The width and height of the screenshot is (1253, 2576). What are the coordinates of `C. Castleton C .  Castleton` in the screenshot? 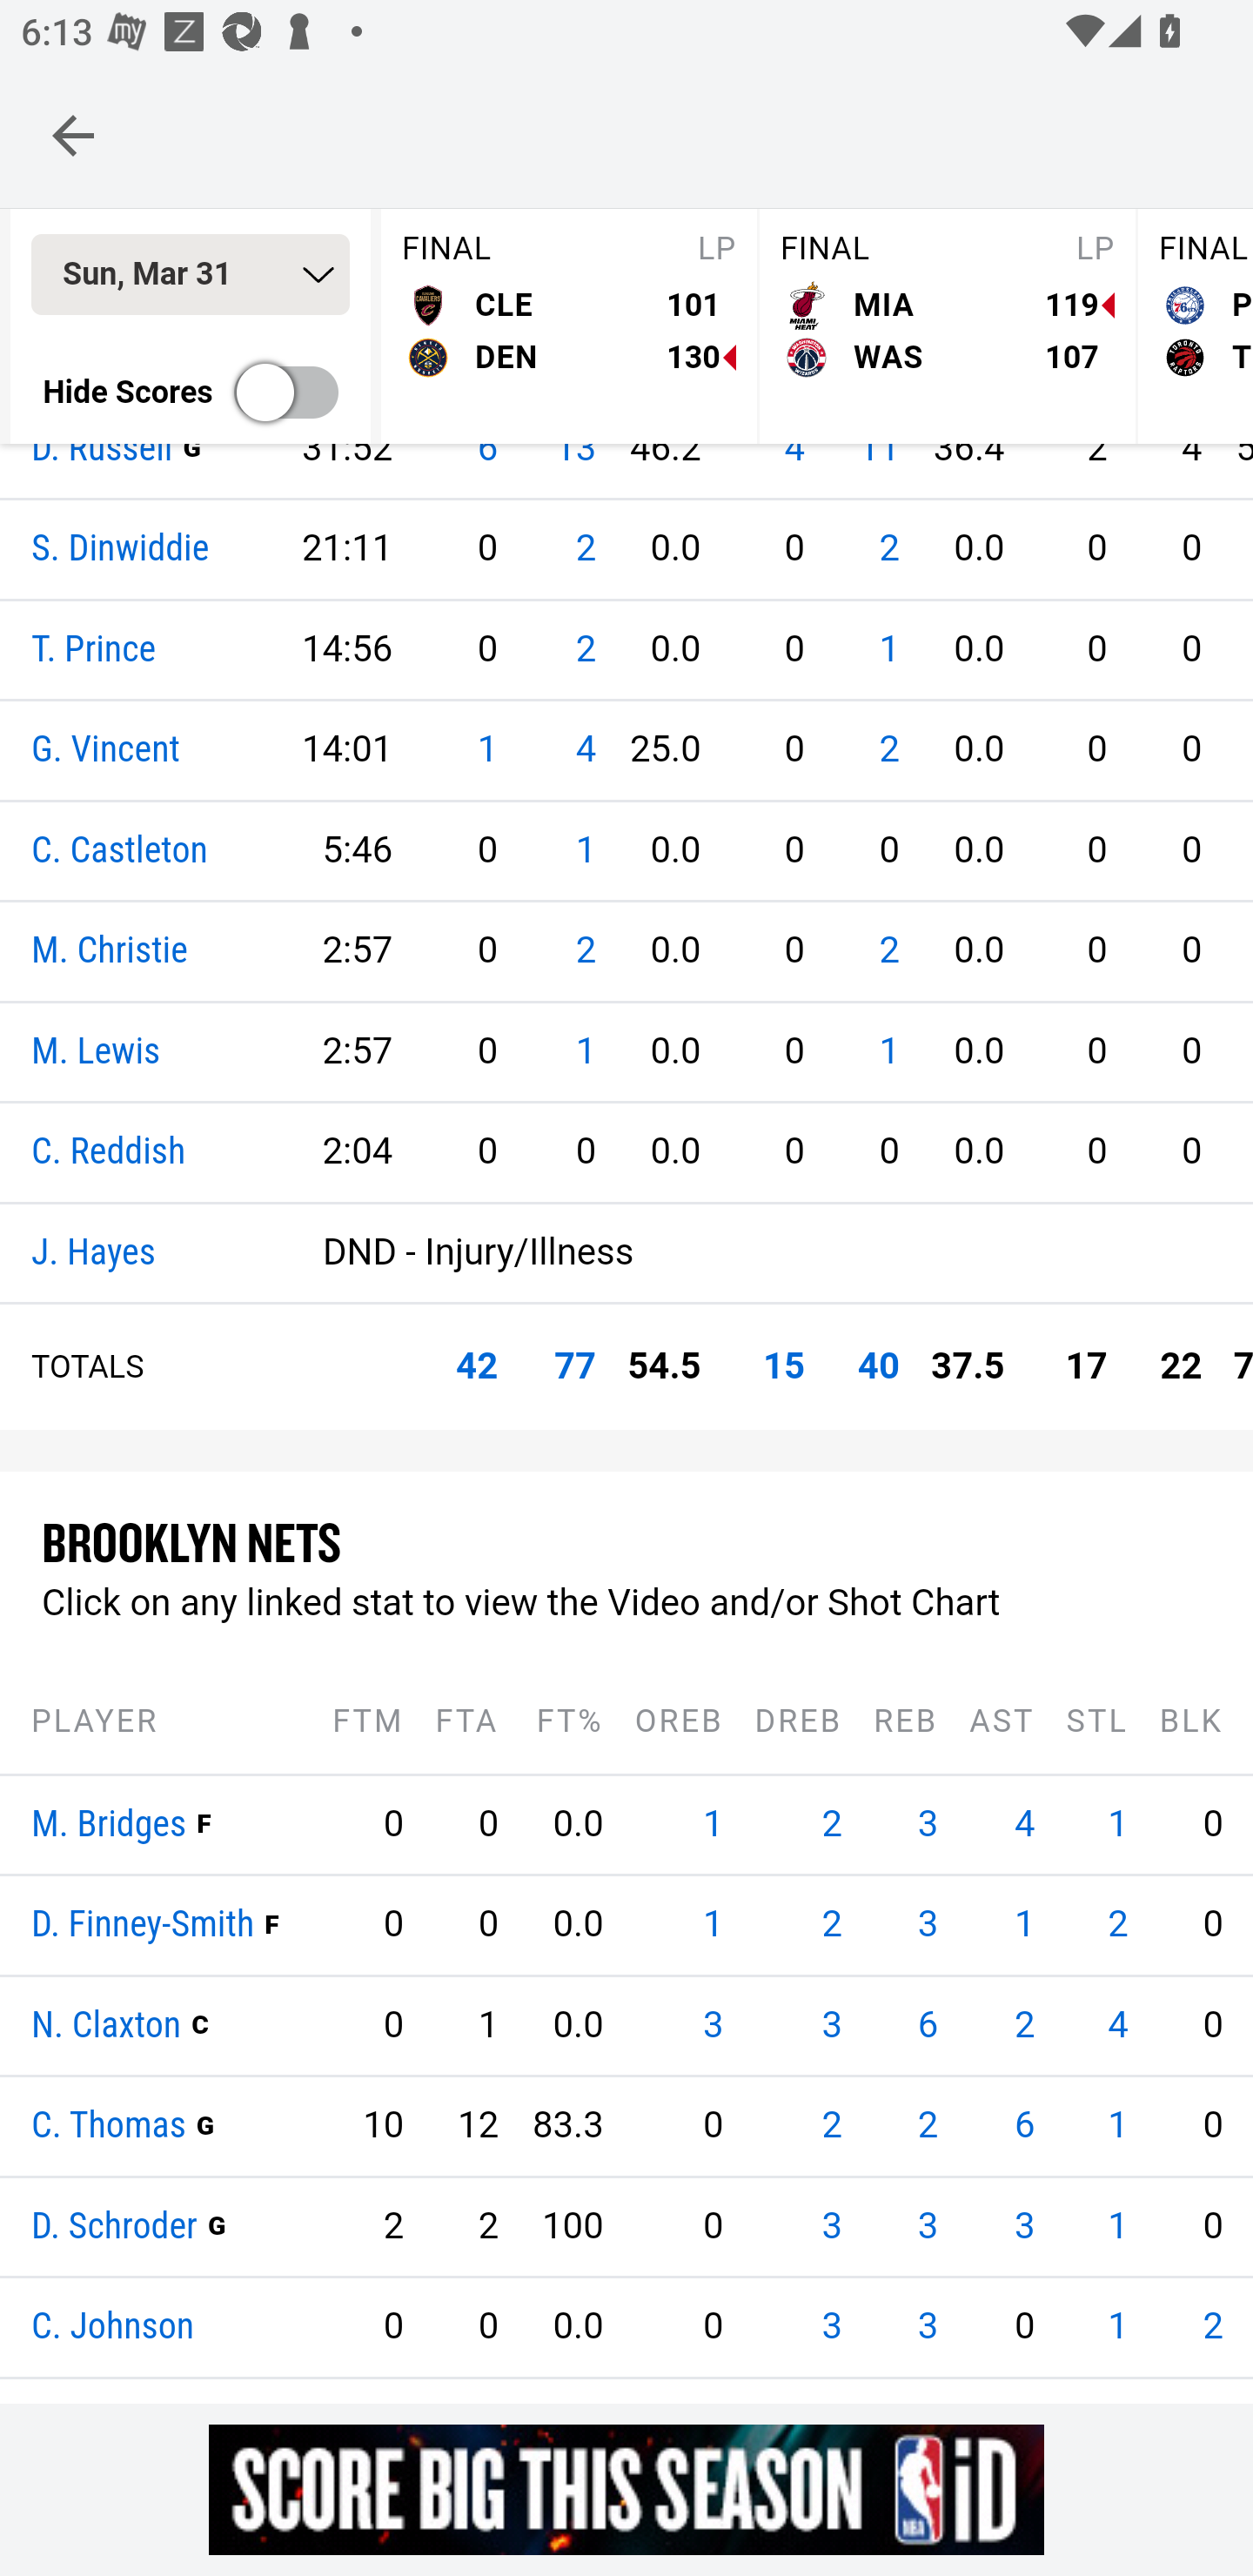 It's located at (120, 851).